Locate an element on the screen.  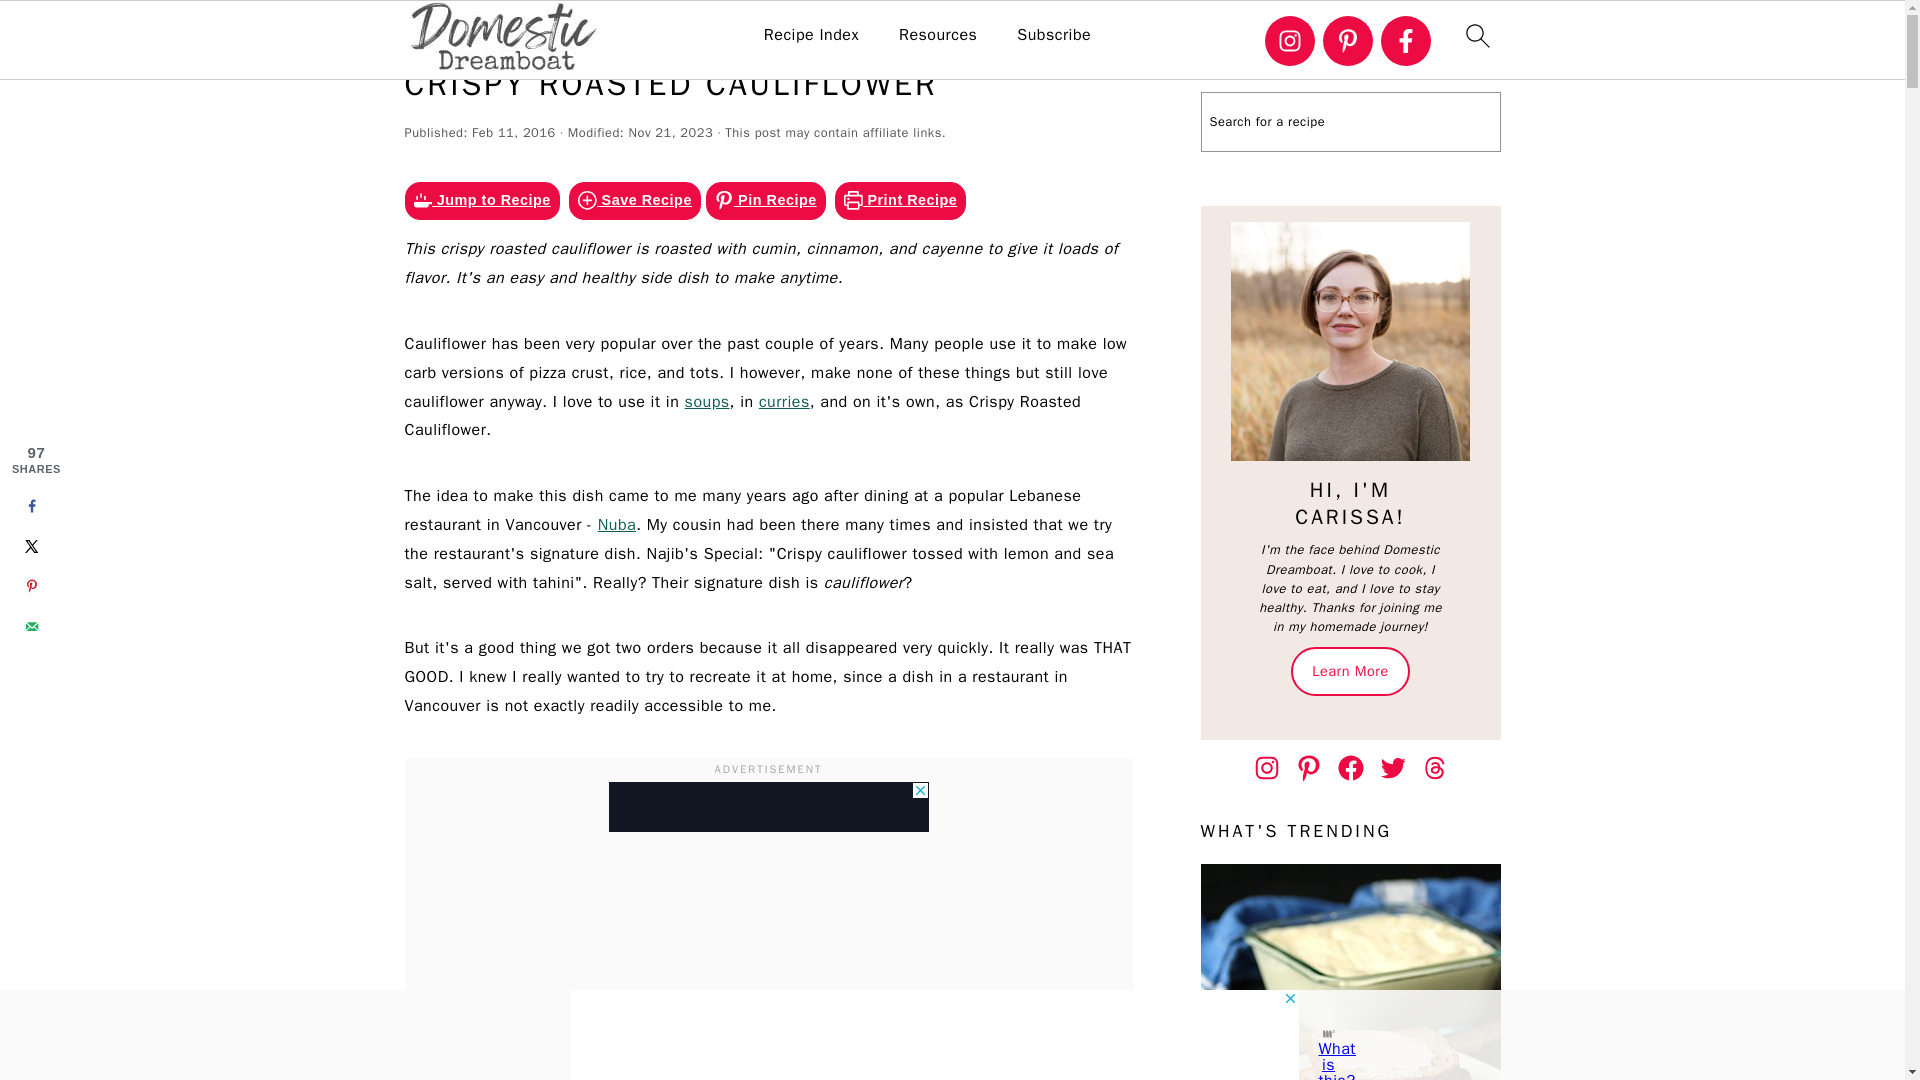
Resources is located at coordinates (938, 35).